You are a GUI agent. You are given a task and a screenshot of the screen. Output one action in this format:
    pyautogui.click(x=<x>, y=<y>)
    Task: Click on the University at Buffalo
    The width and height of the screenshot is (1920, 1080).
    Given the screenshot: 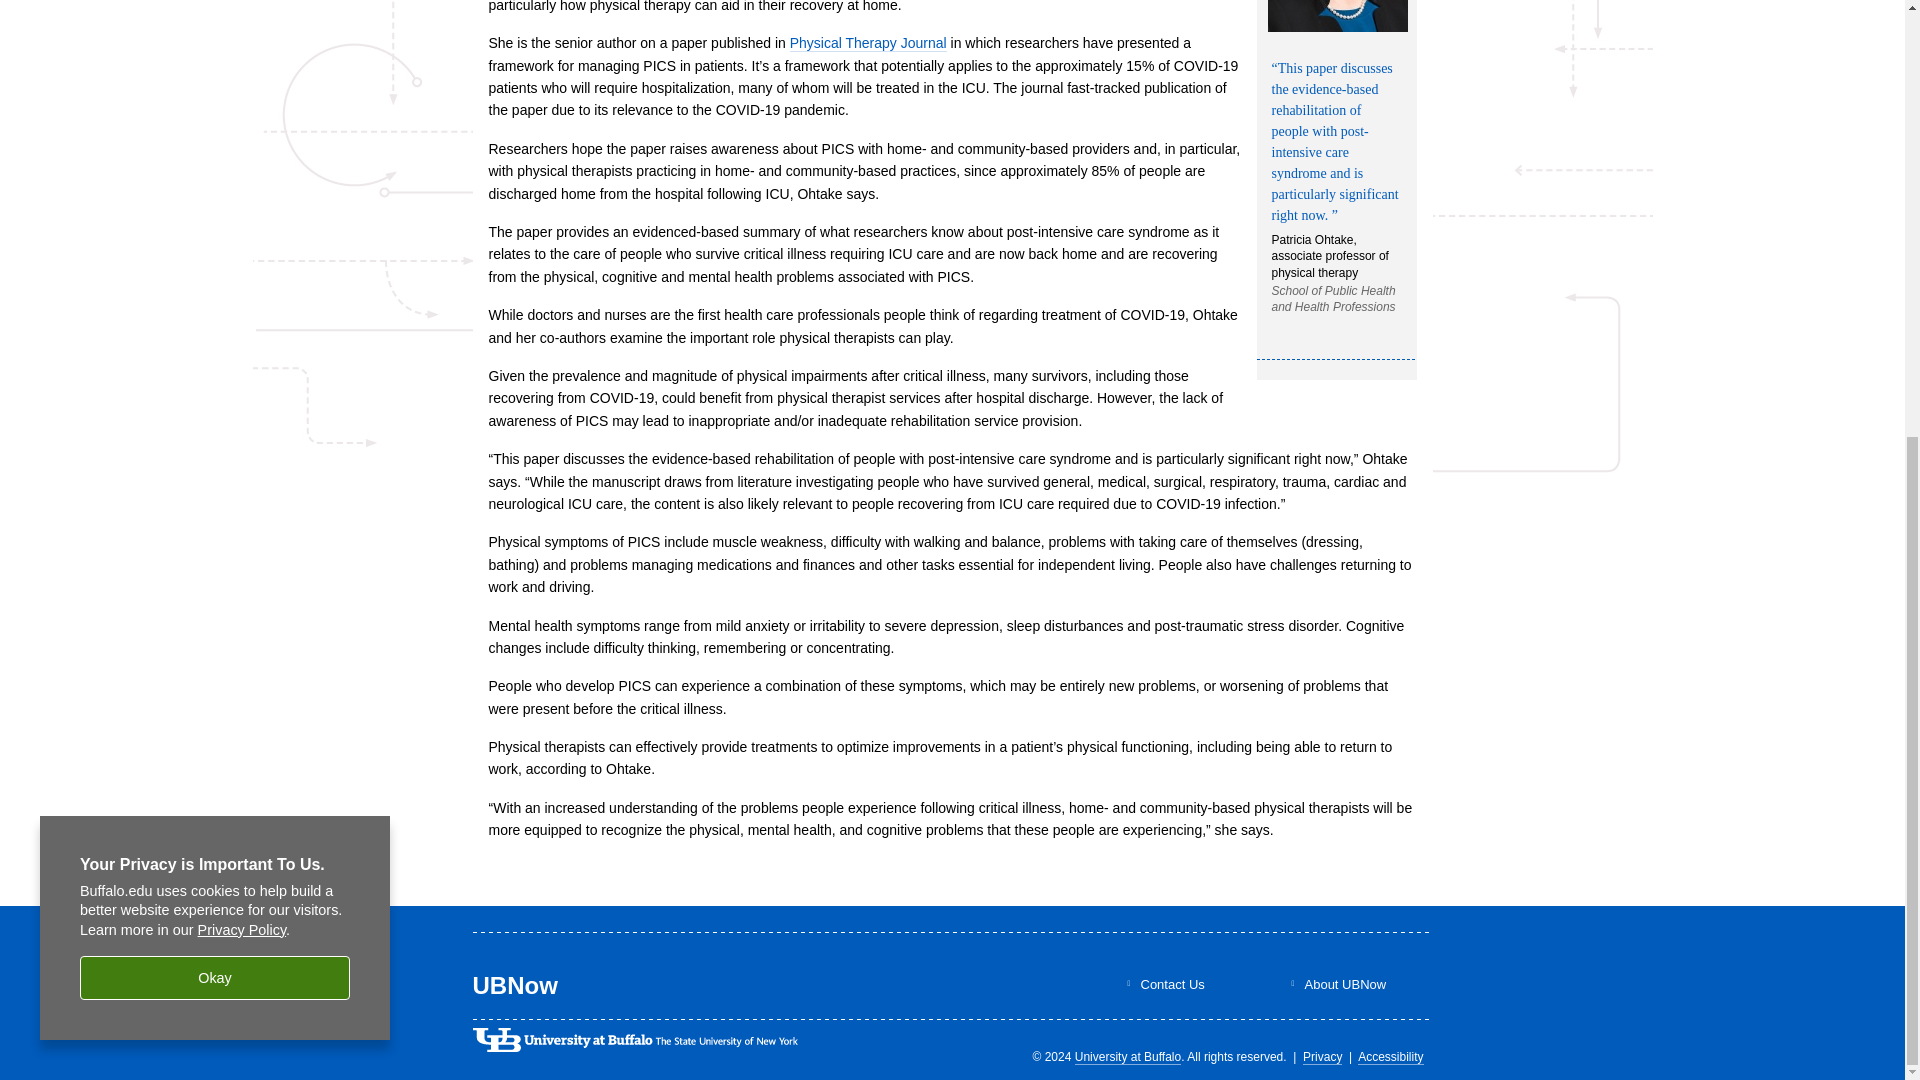 What is the action you would take?
    pyautogui.click(x=1128, y=1056)
    